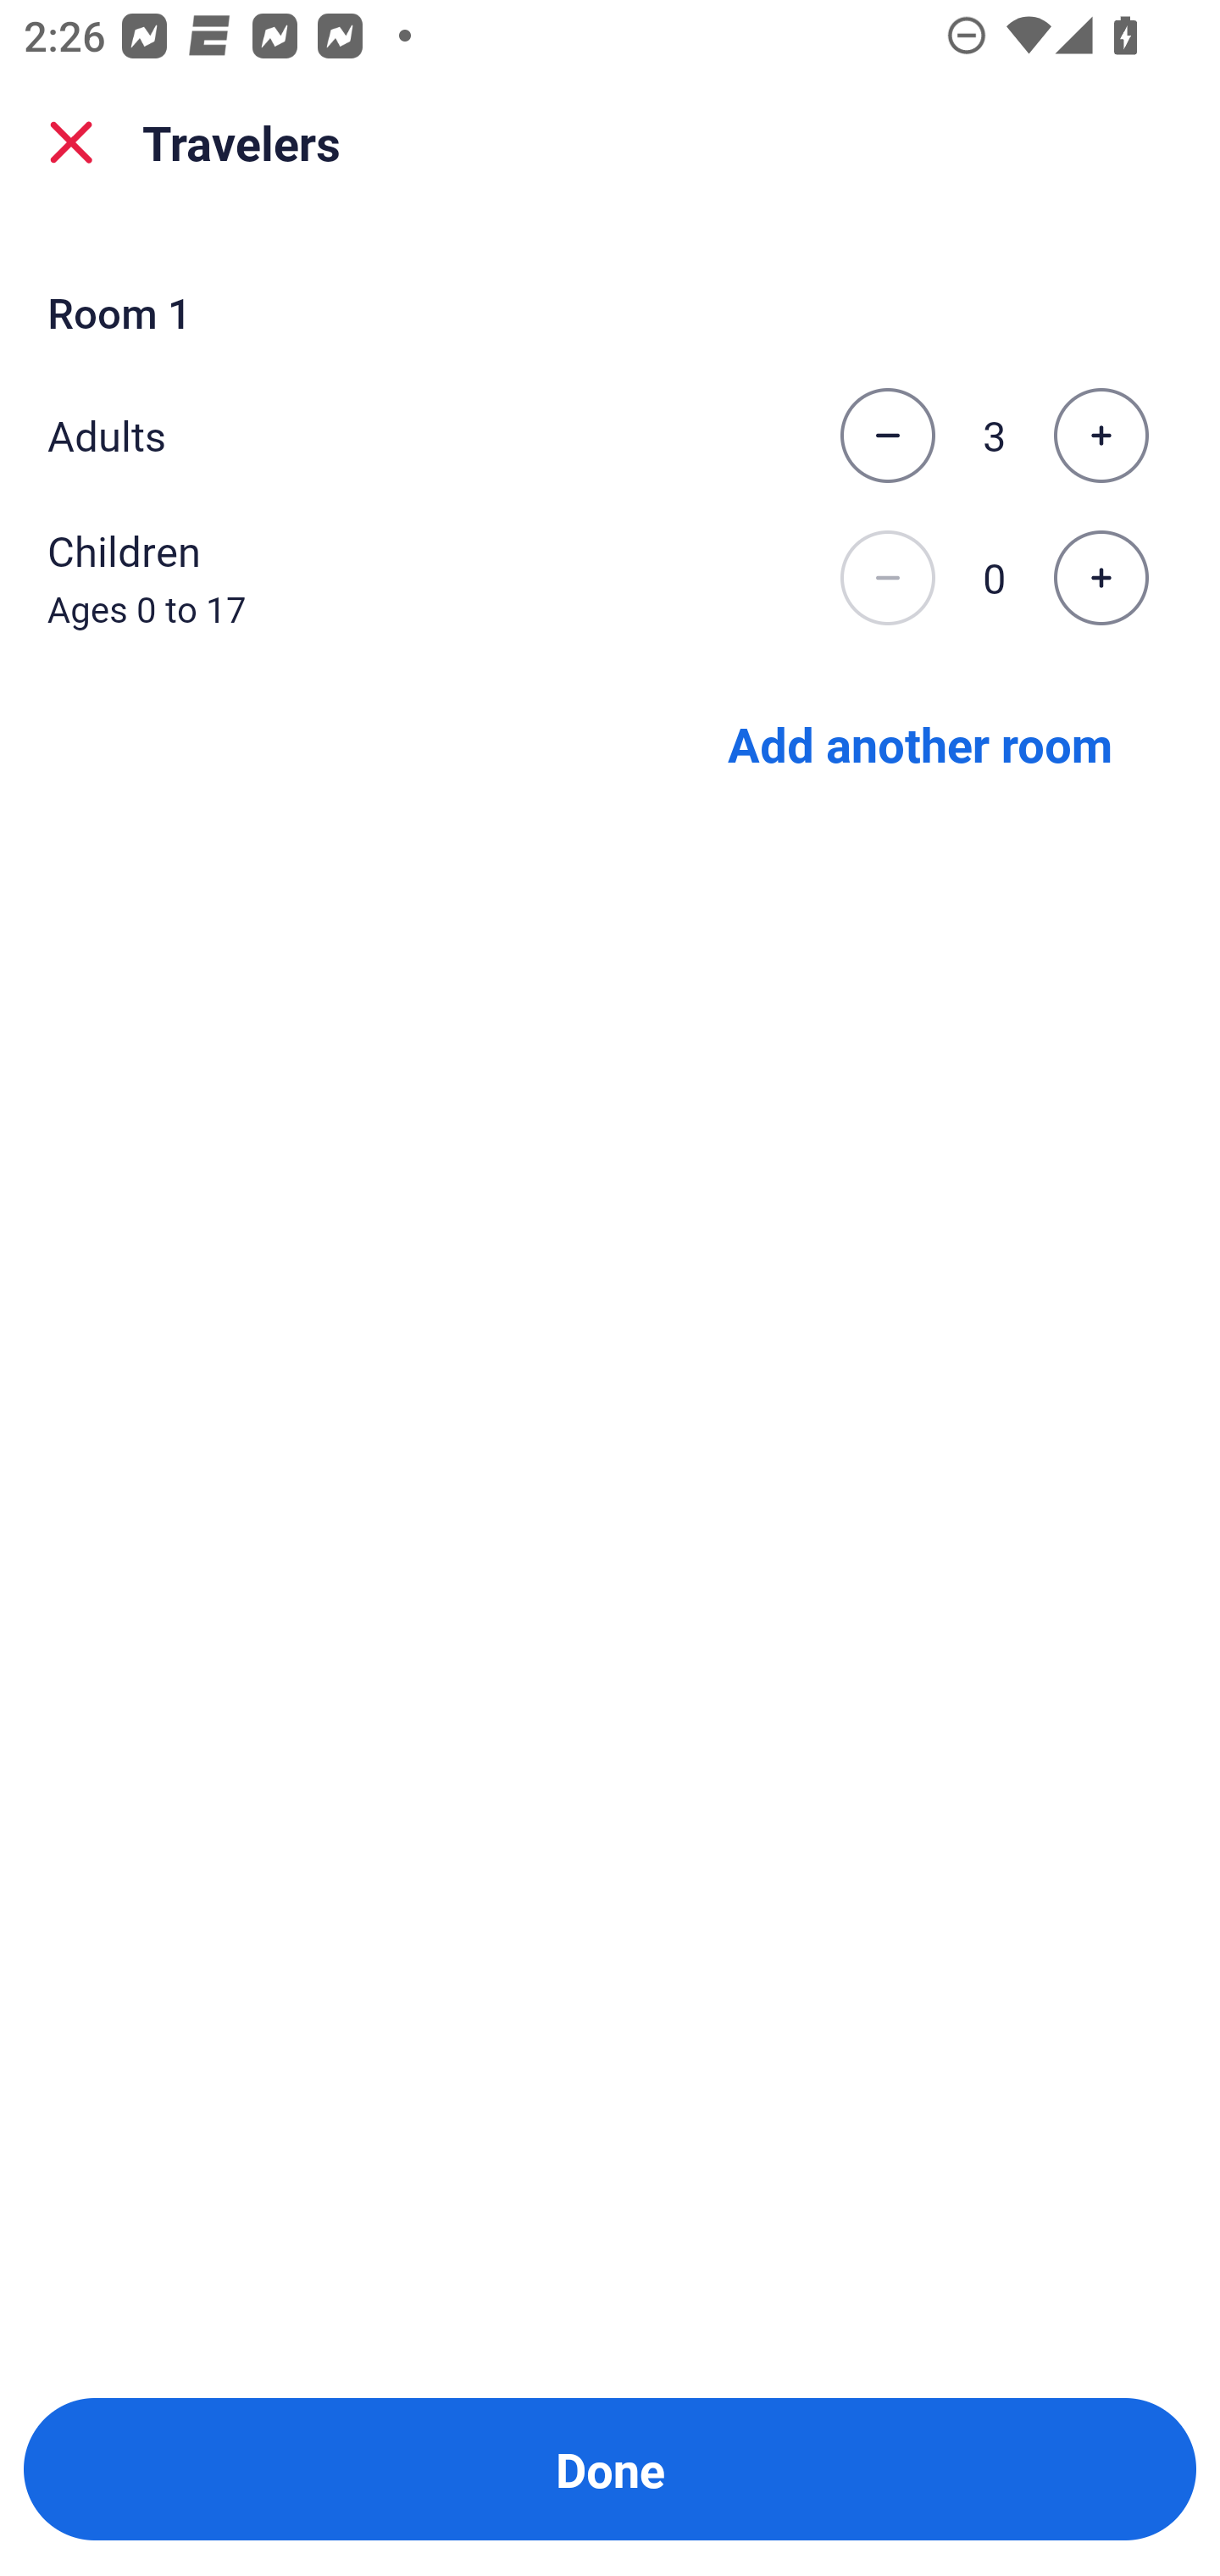 Image resolution: width=1220 pixels, height=2576 pixels. What do you see at coordinates (887, 578) in the screenshot?
I see `Decrease the number of children` at bounding box center [887, 578].